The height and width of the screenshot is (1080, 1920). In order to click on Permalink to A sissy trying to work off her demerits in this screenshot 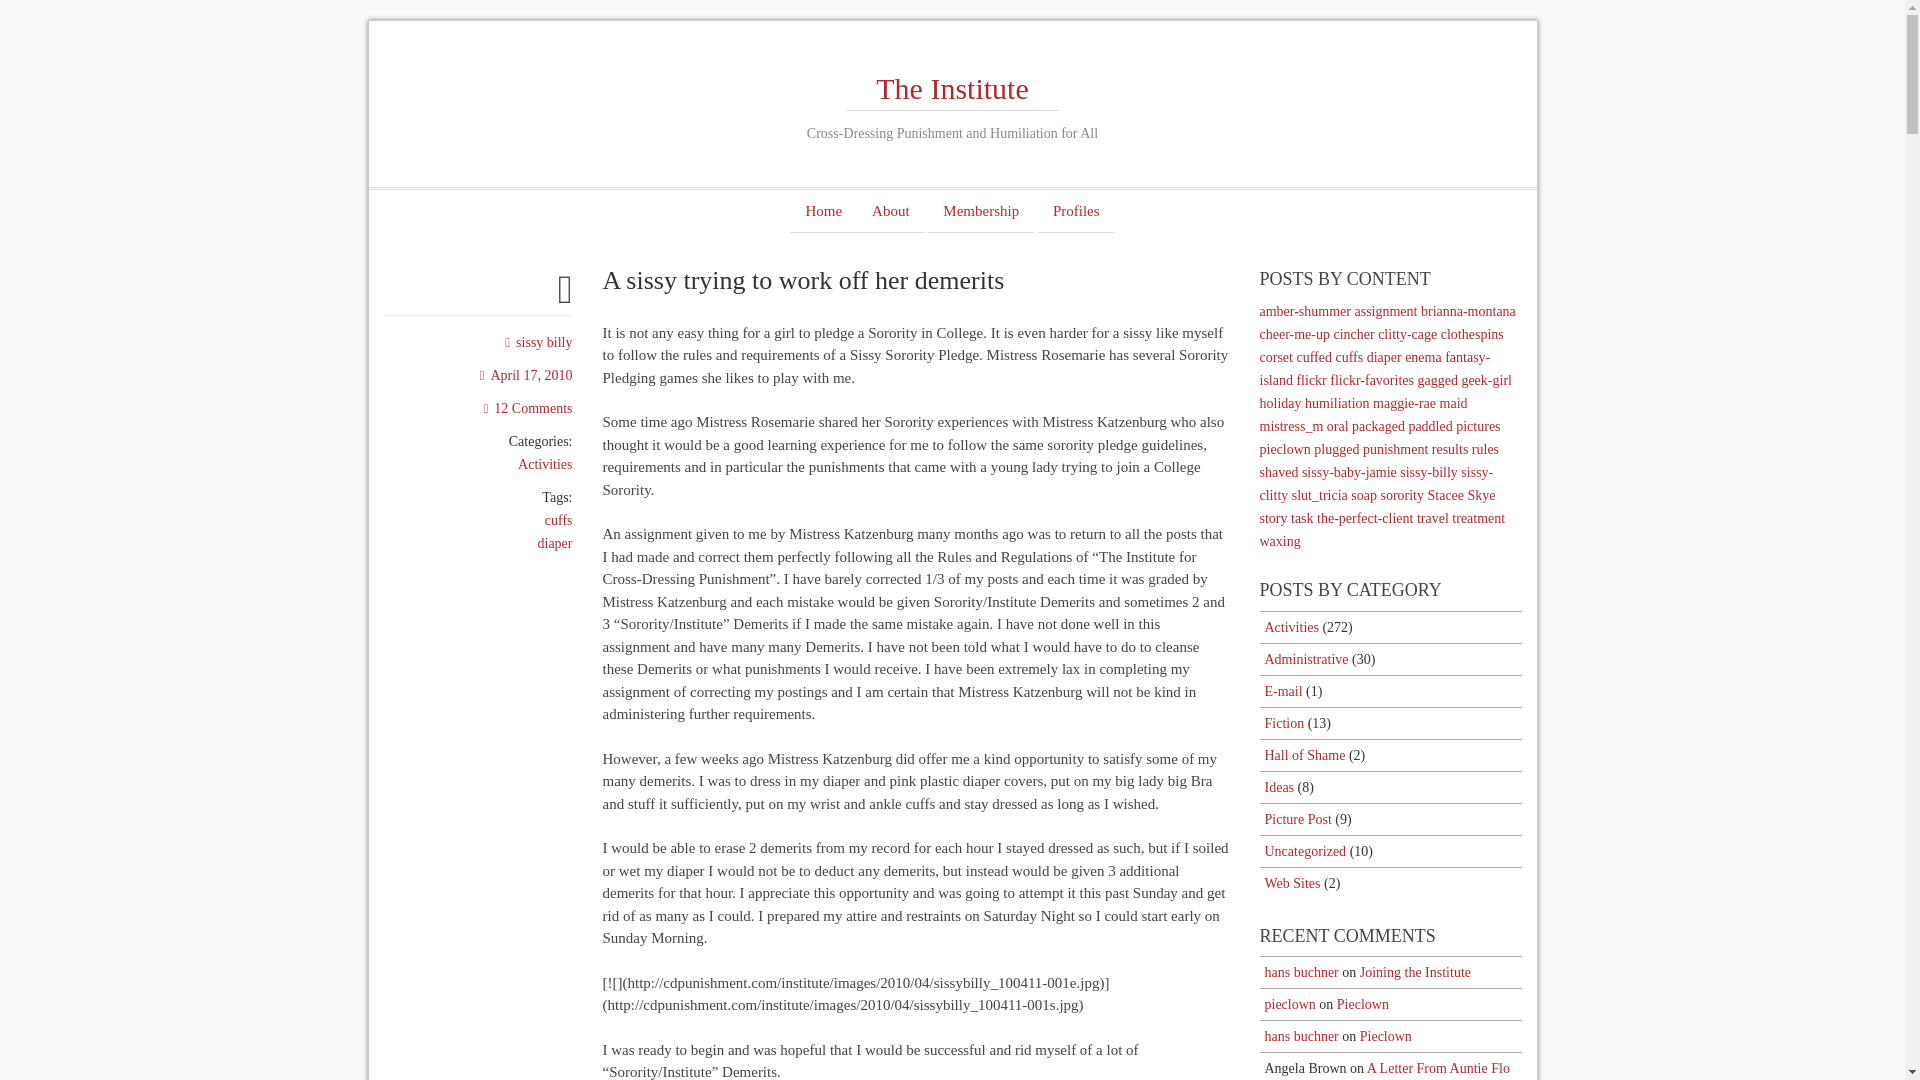, I will do `click(565, 298)`.